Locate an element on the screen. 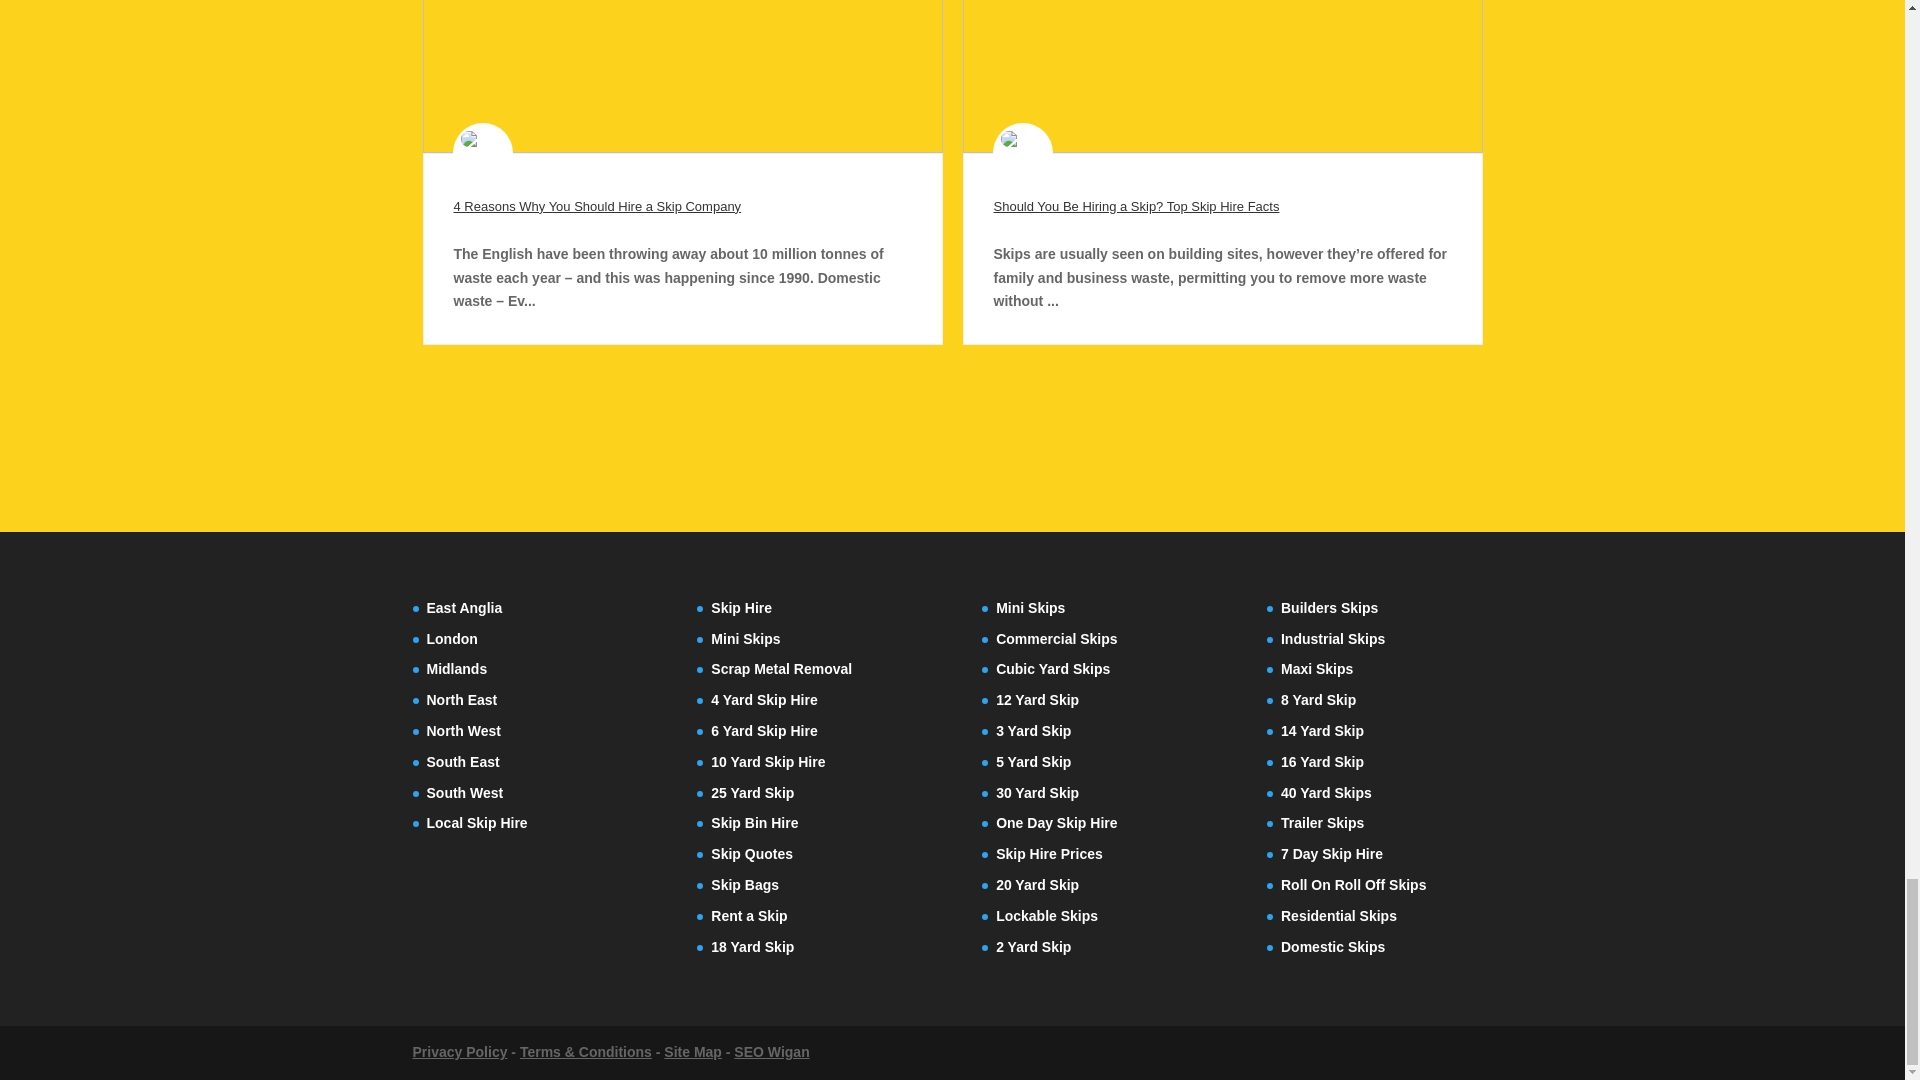  Mini Skips is located at coordinates (744, 638).